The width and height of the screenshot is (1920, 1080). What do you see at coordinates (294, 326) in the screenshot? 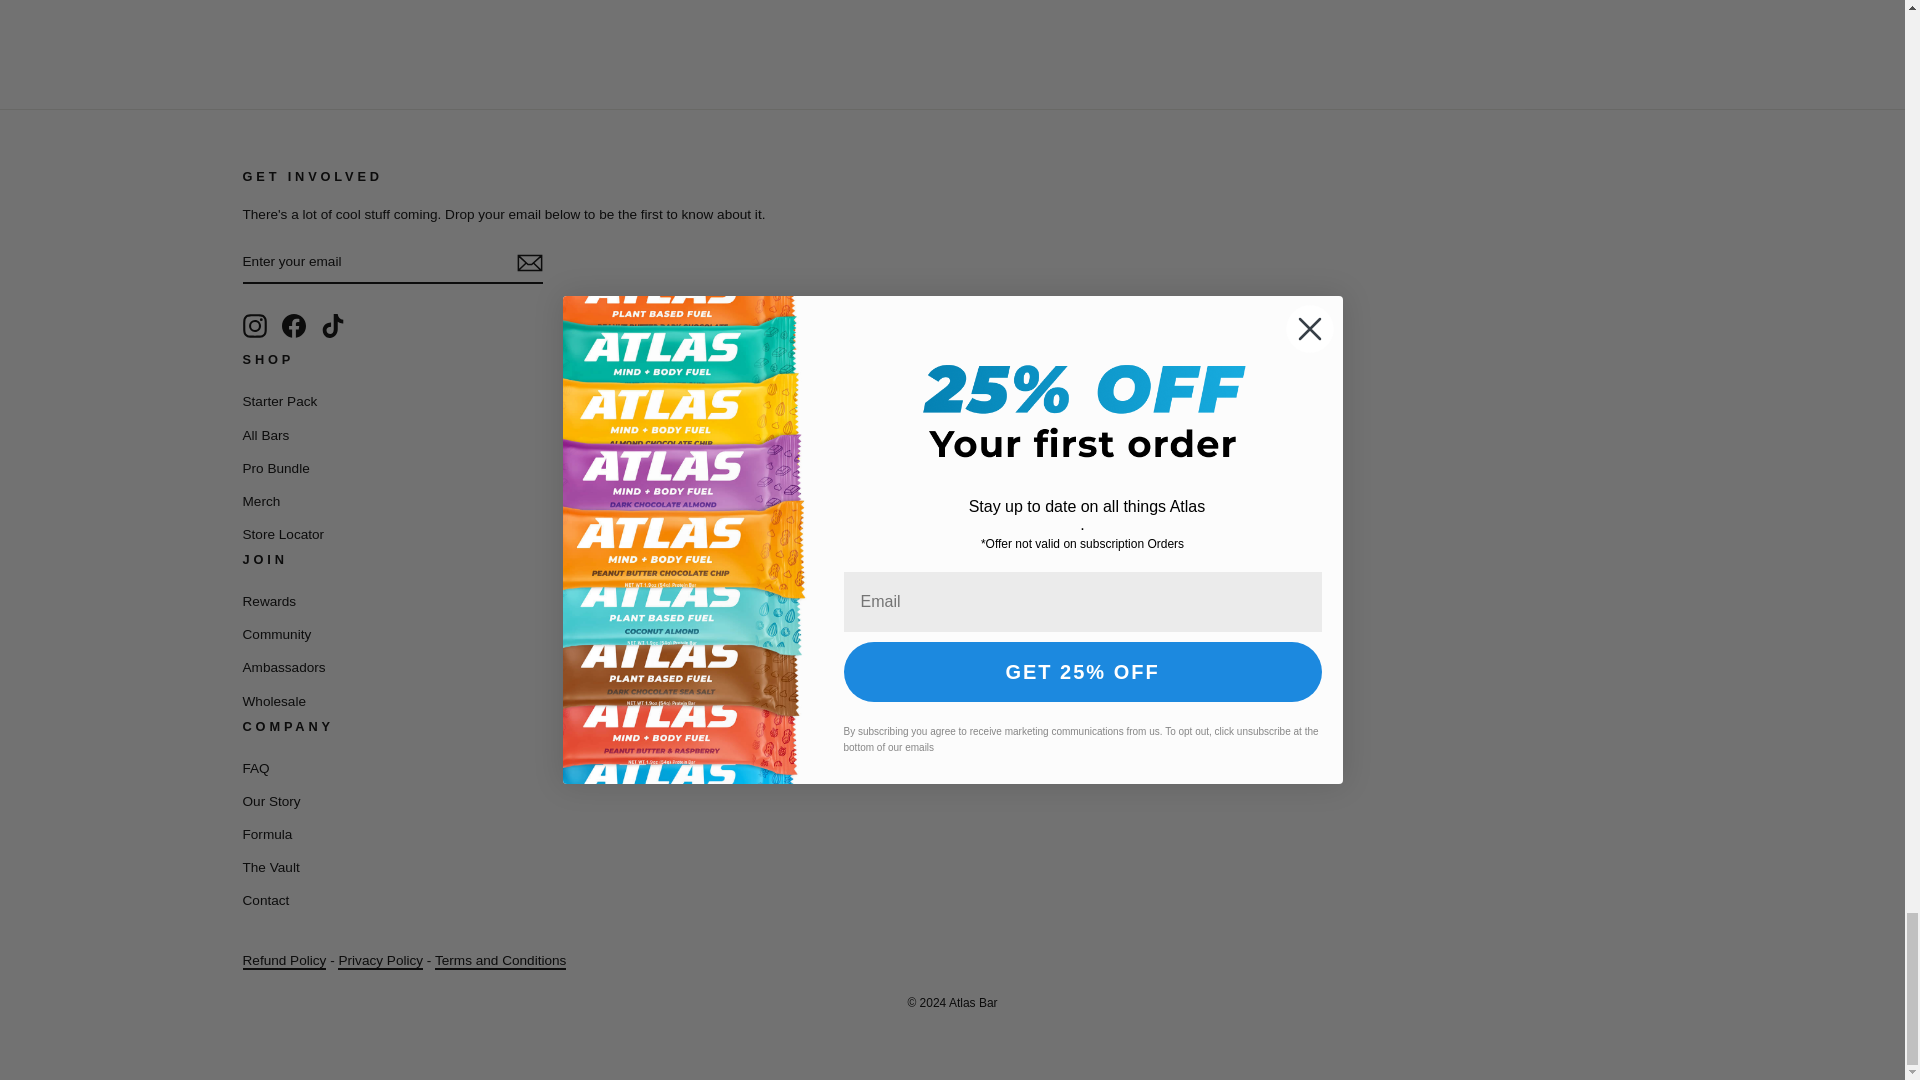
I see `Atlas Bar on Facebook` at bounding box center [294, 326].